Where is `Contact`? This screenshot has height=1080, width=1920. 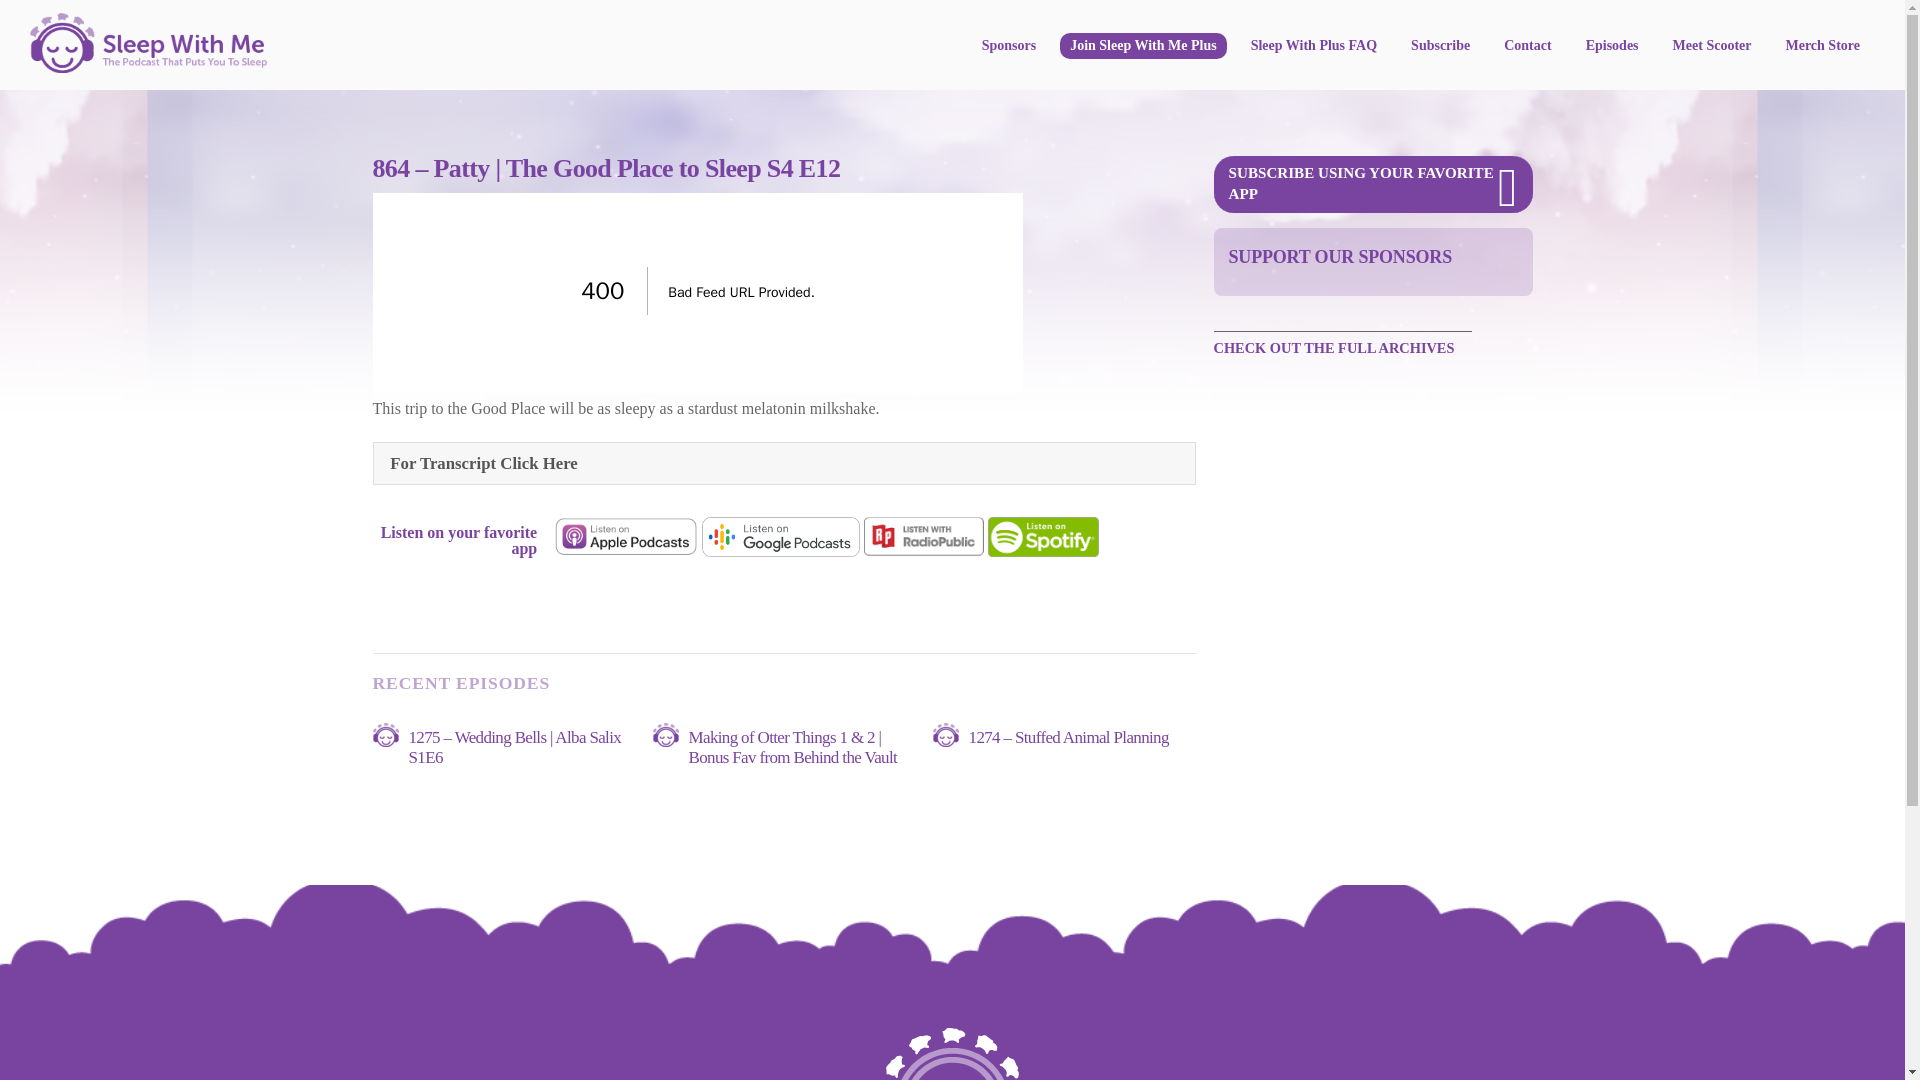
Contact is located at coordinates (1526, 46).